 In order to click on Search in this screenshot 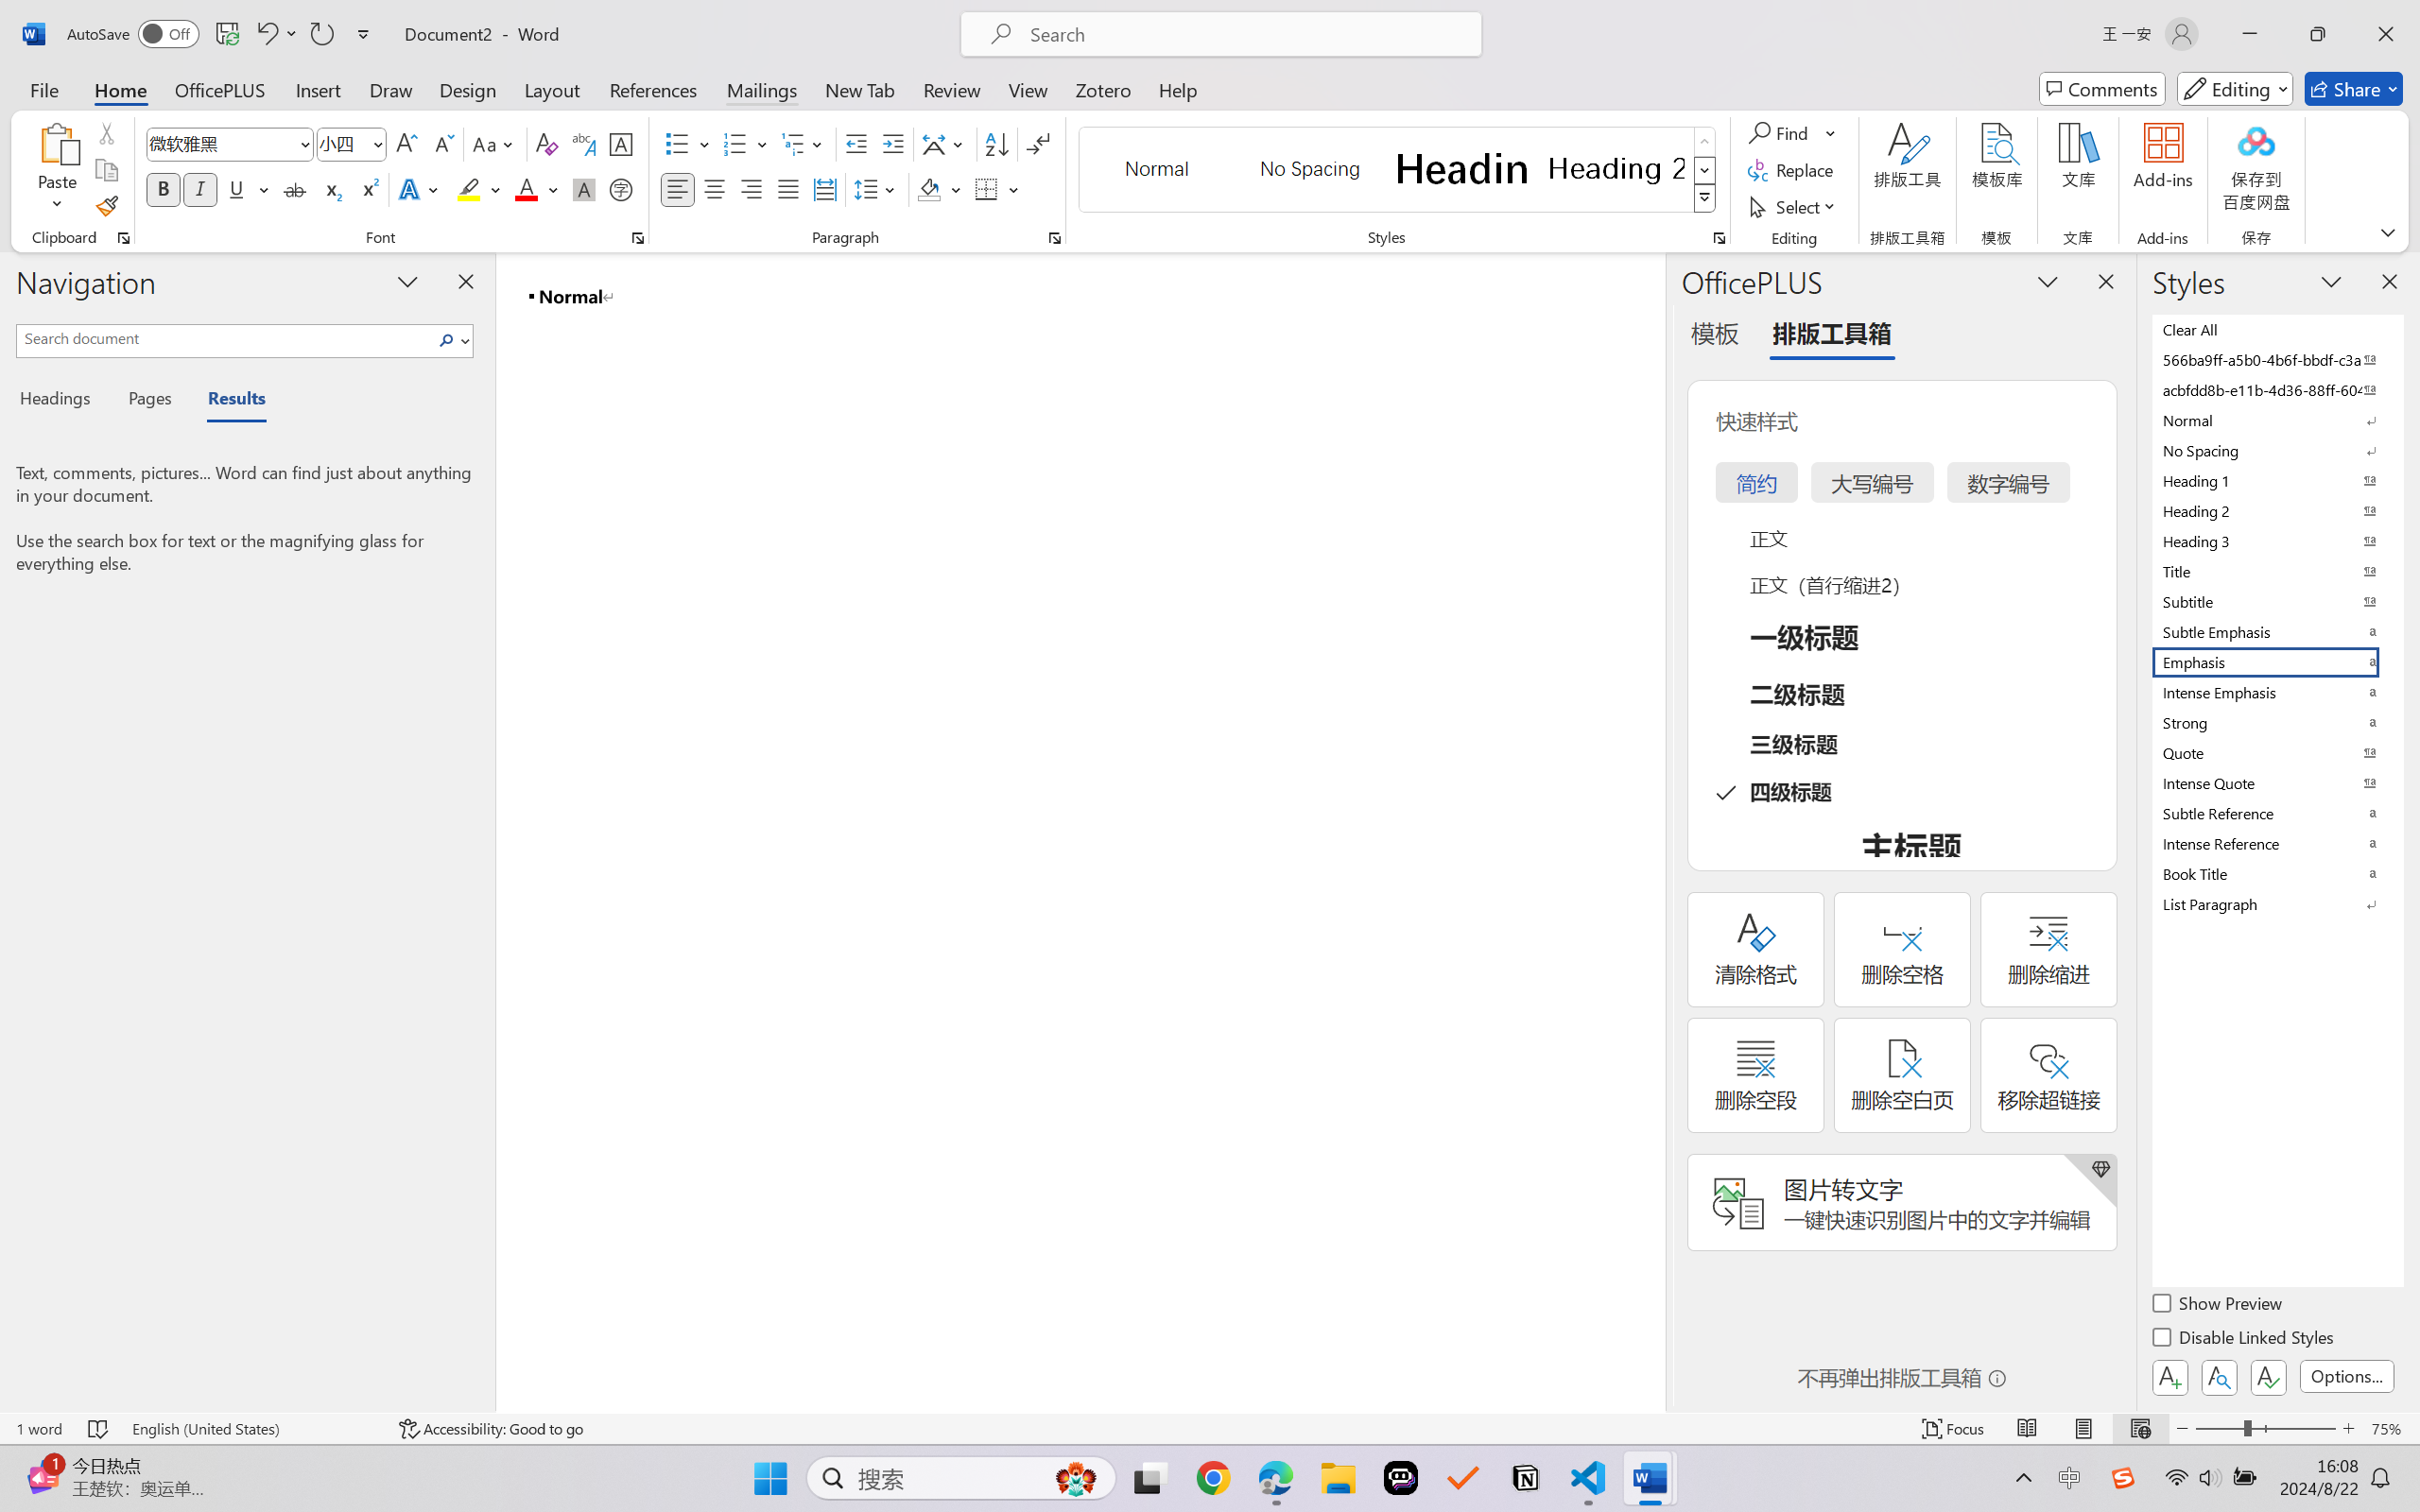, I will do `click(447, 340)`.